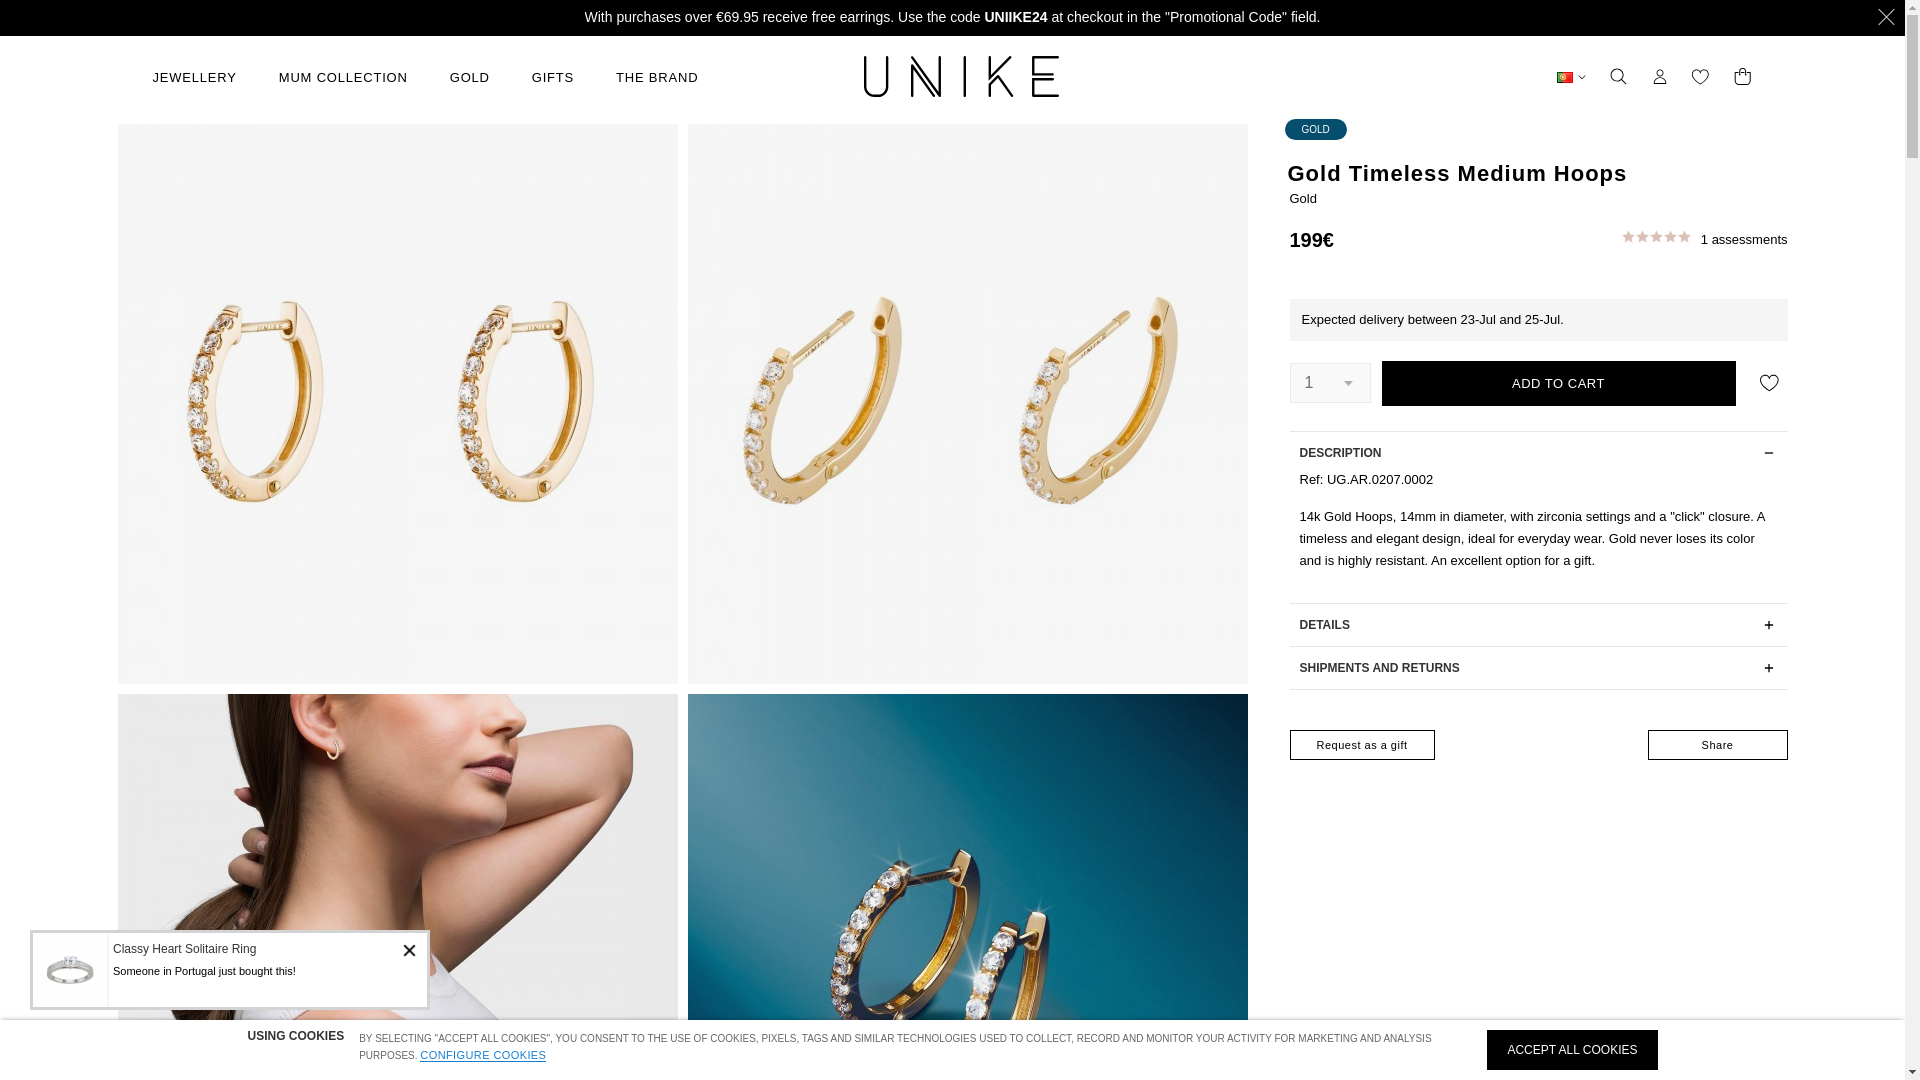 Image resolution: width=1920 pixels, height=1080 pixels. I want to click on CONFIGURE COOKIES, so click(482, 1054).